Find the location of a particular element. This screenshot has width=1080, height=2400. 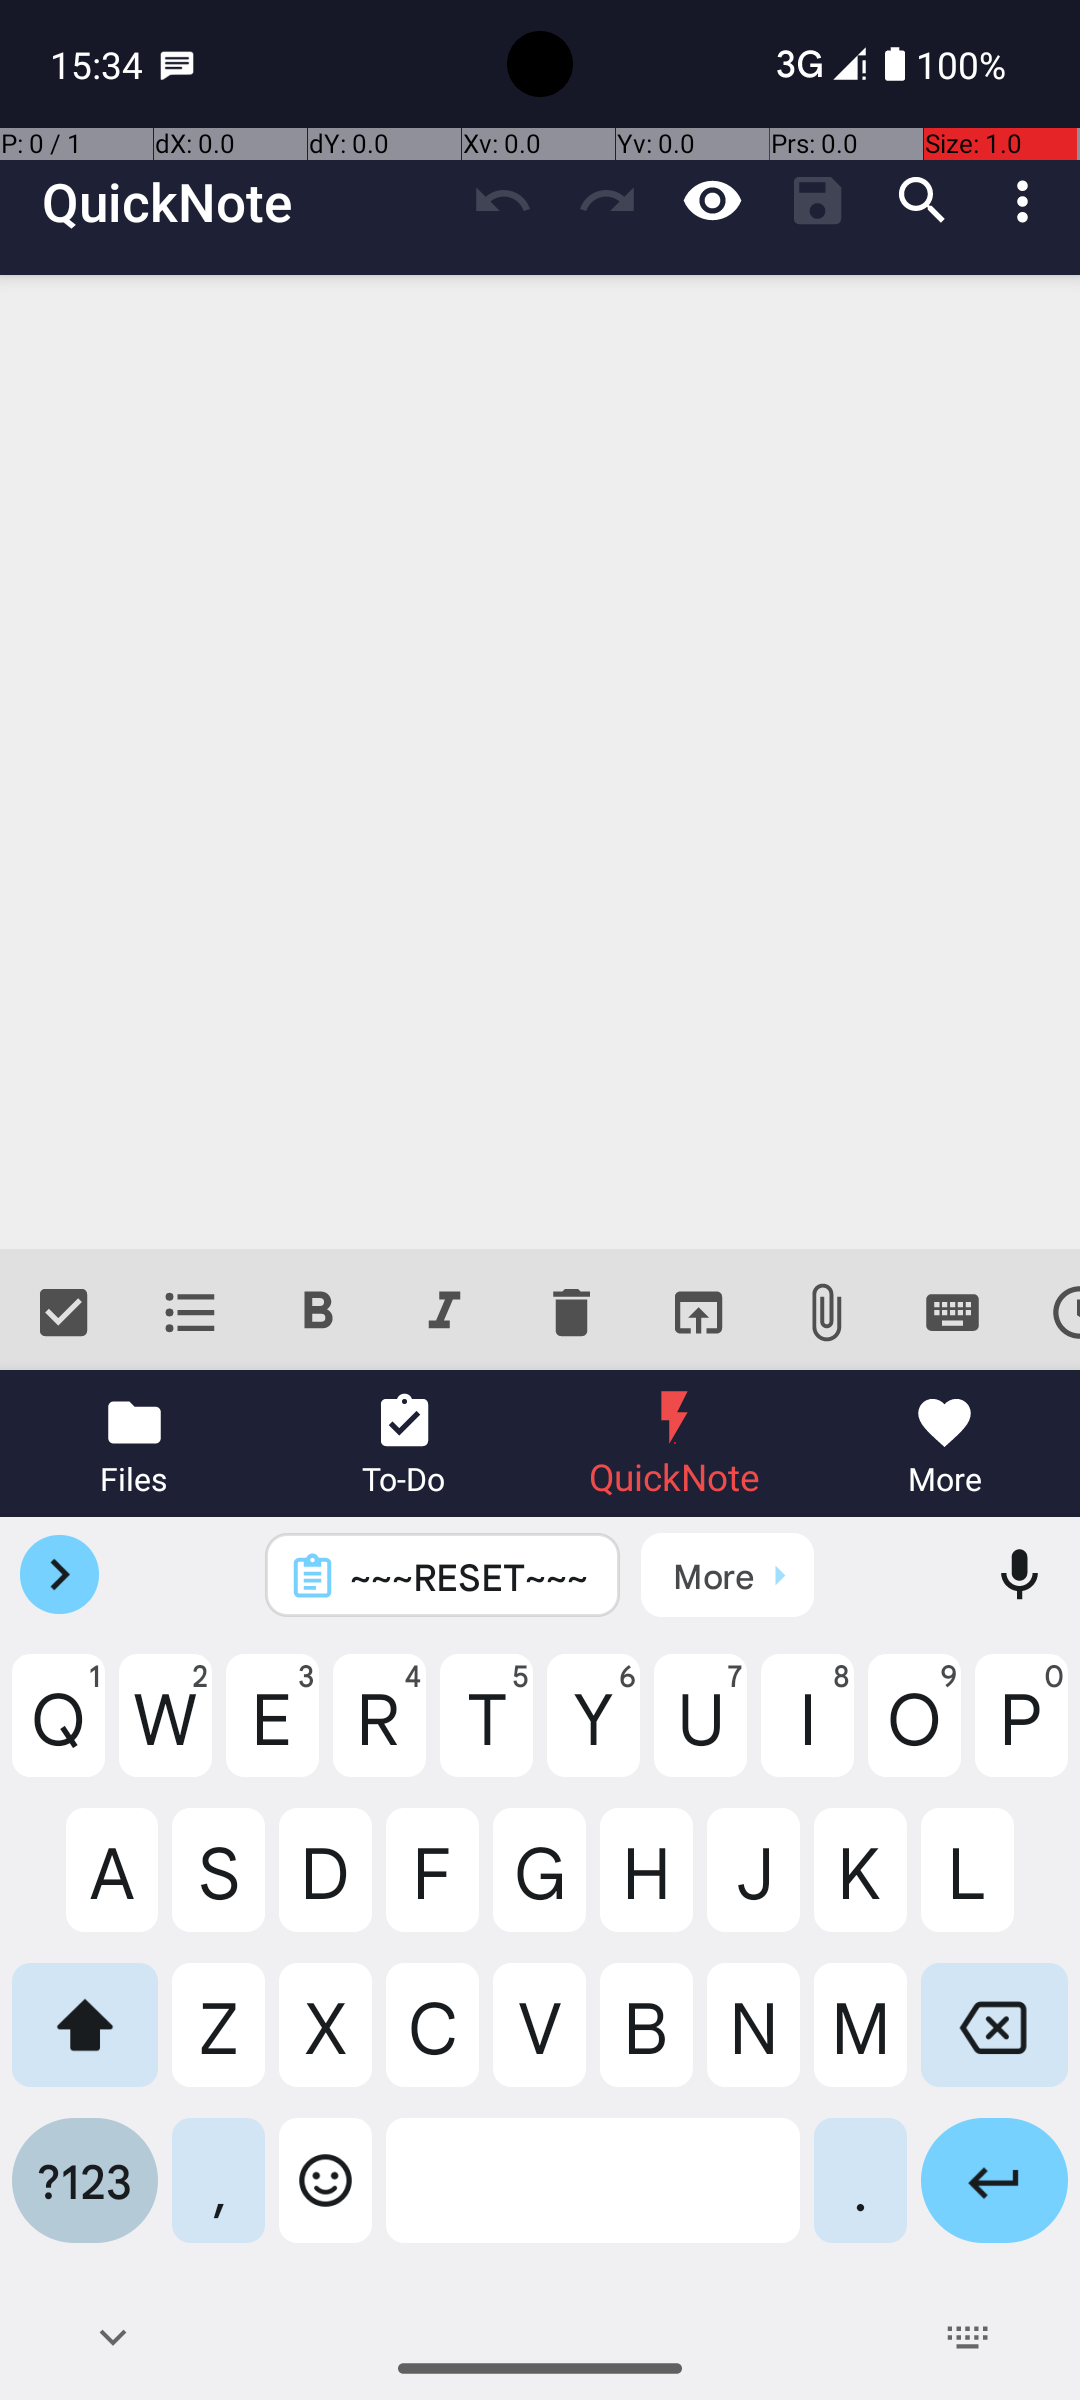

P is located at coordinates (1022, 1731).